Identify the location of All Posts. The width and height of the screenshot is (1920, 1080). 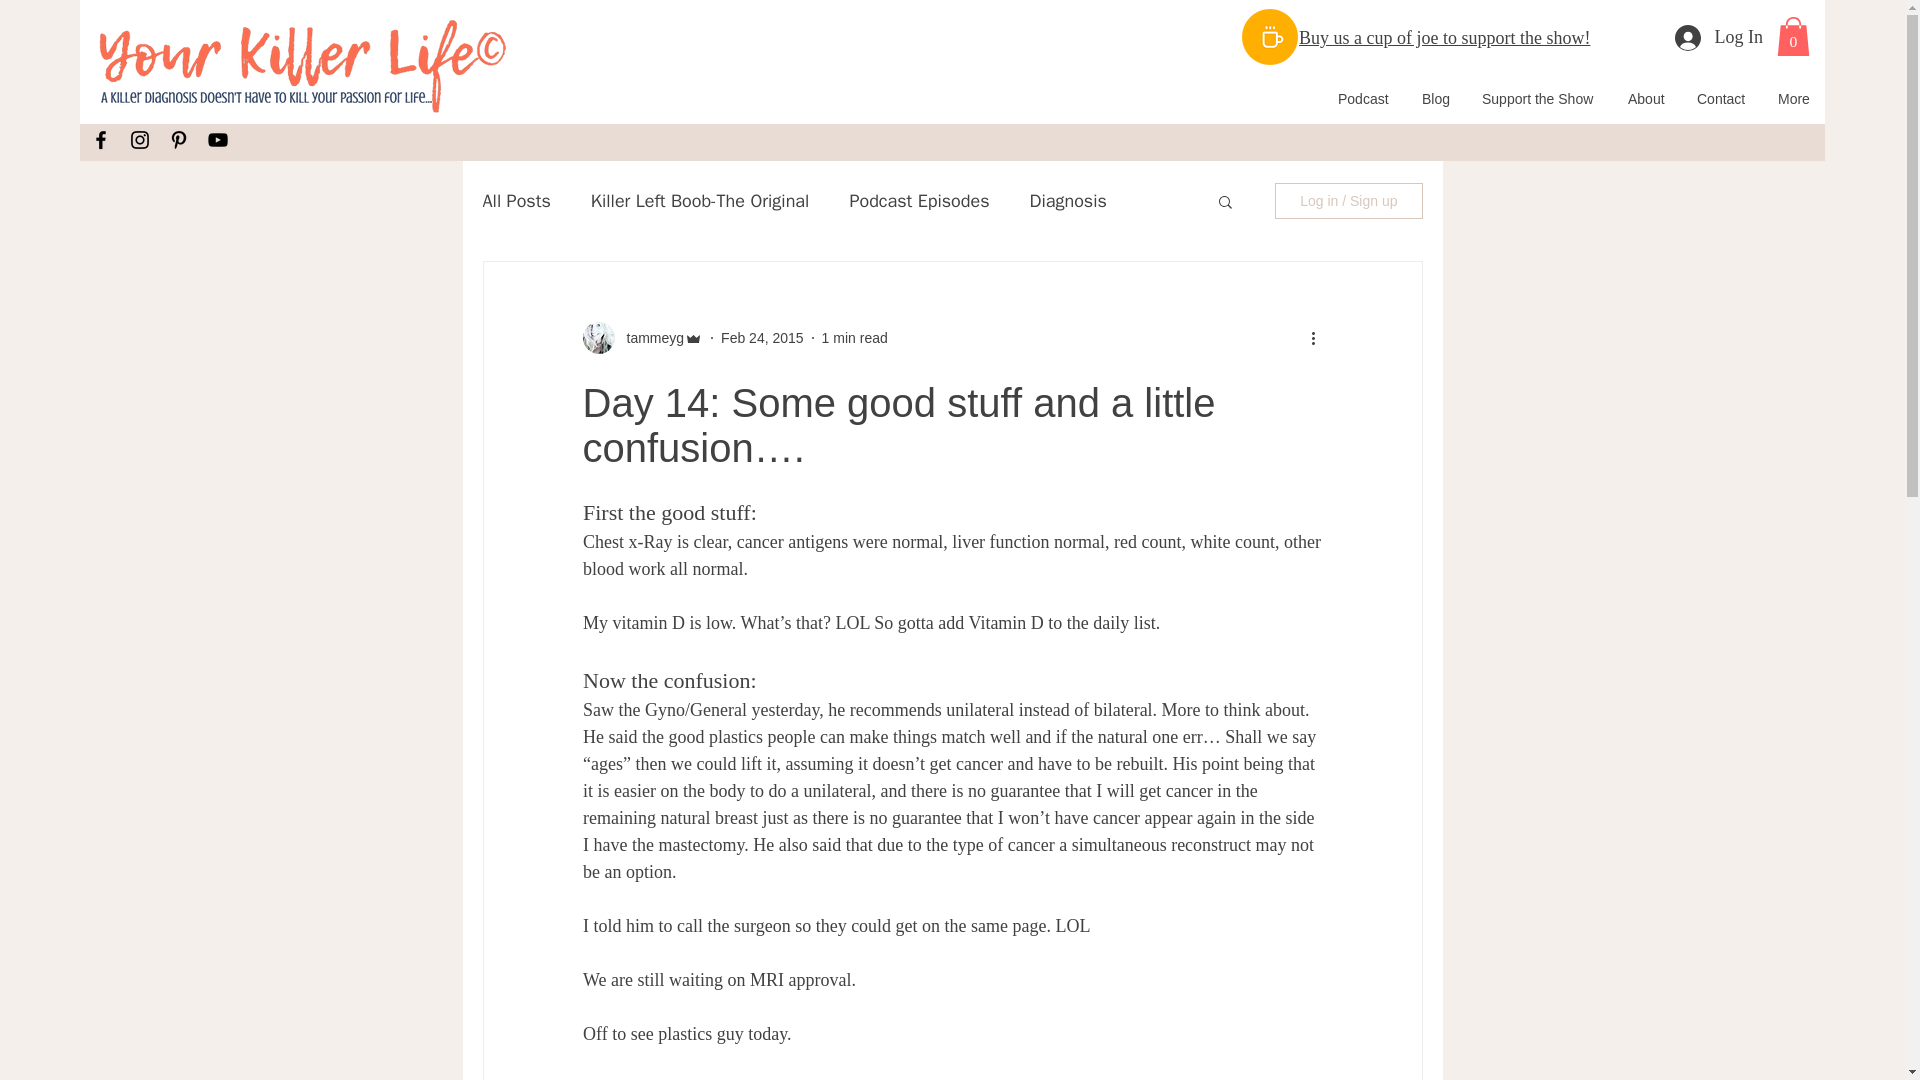
(515, 200).